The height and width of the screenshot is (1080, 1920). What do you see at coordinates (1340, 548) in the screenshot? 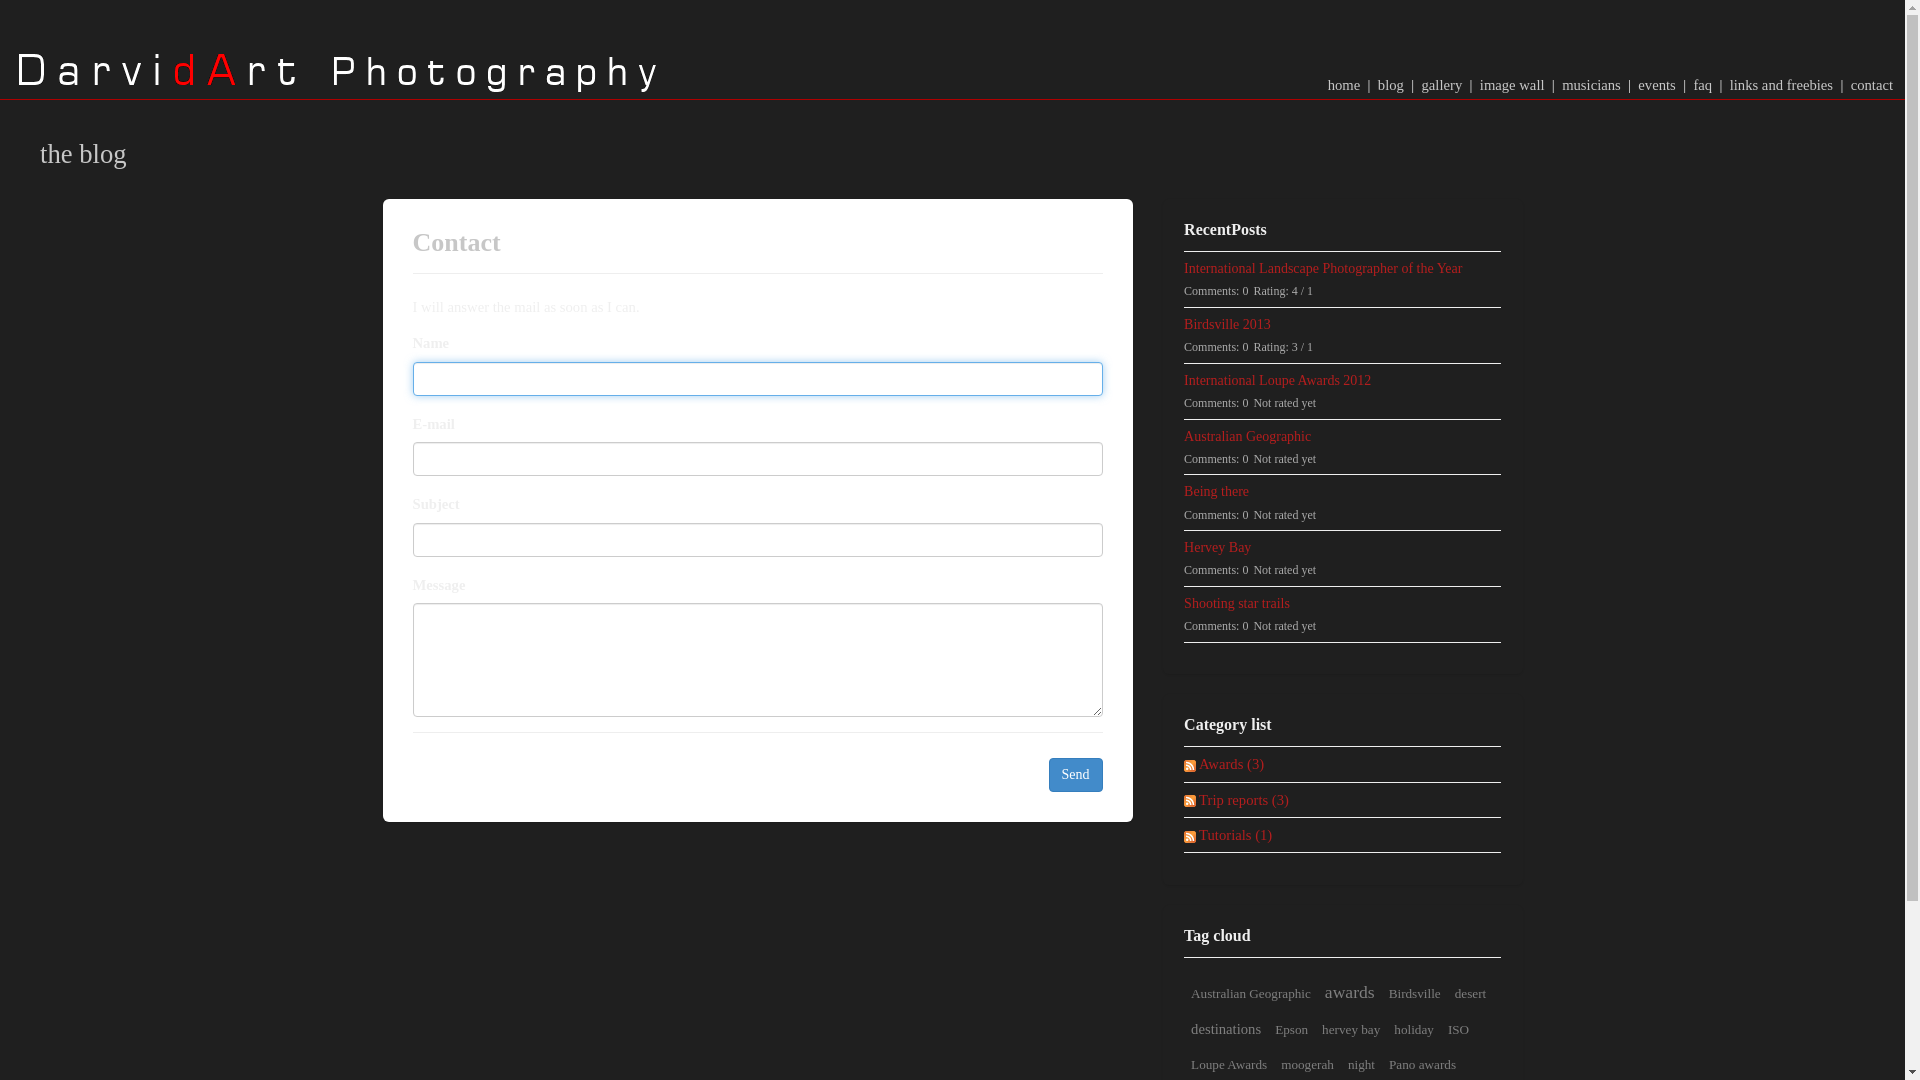
I see `Hervey Bay` at bounding box center [1340, 548].